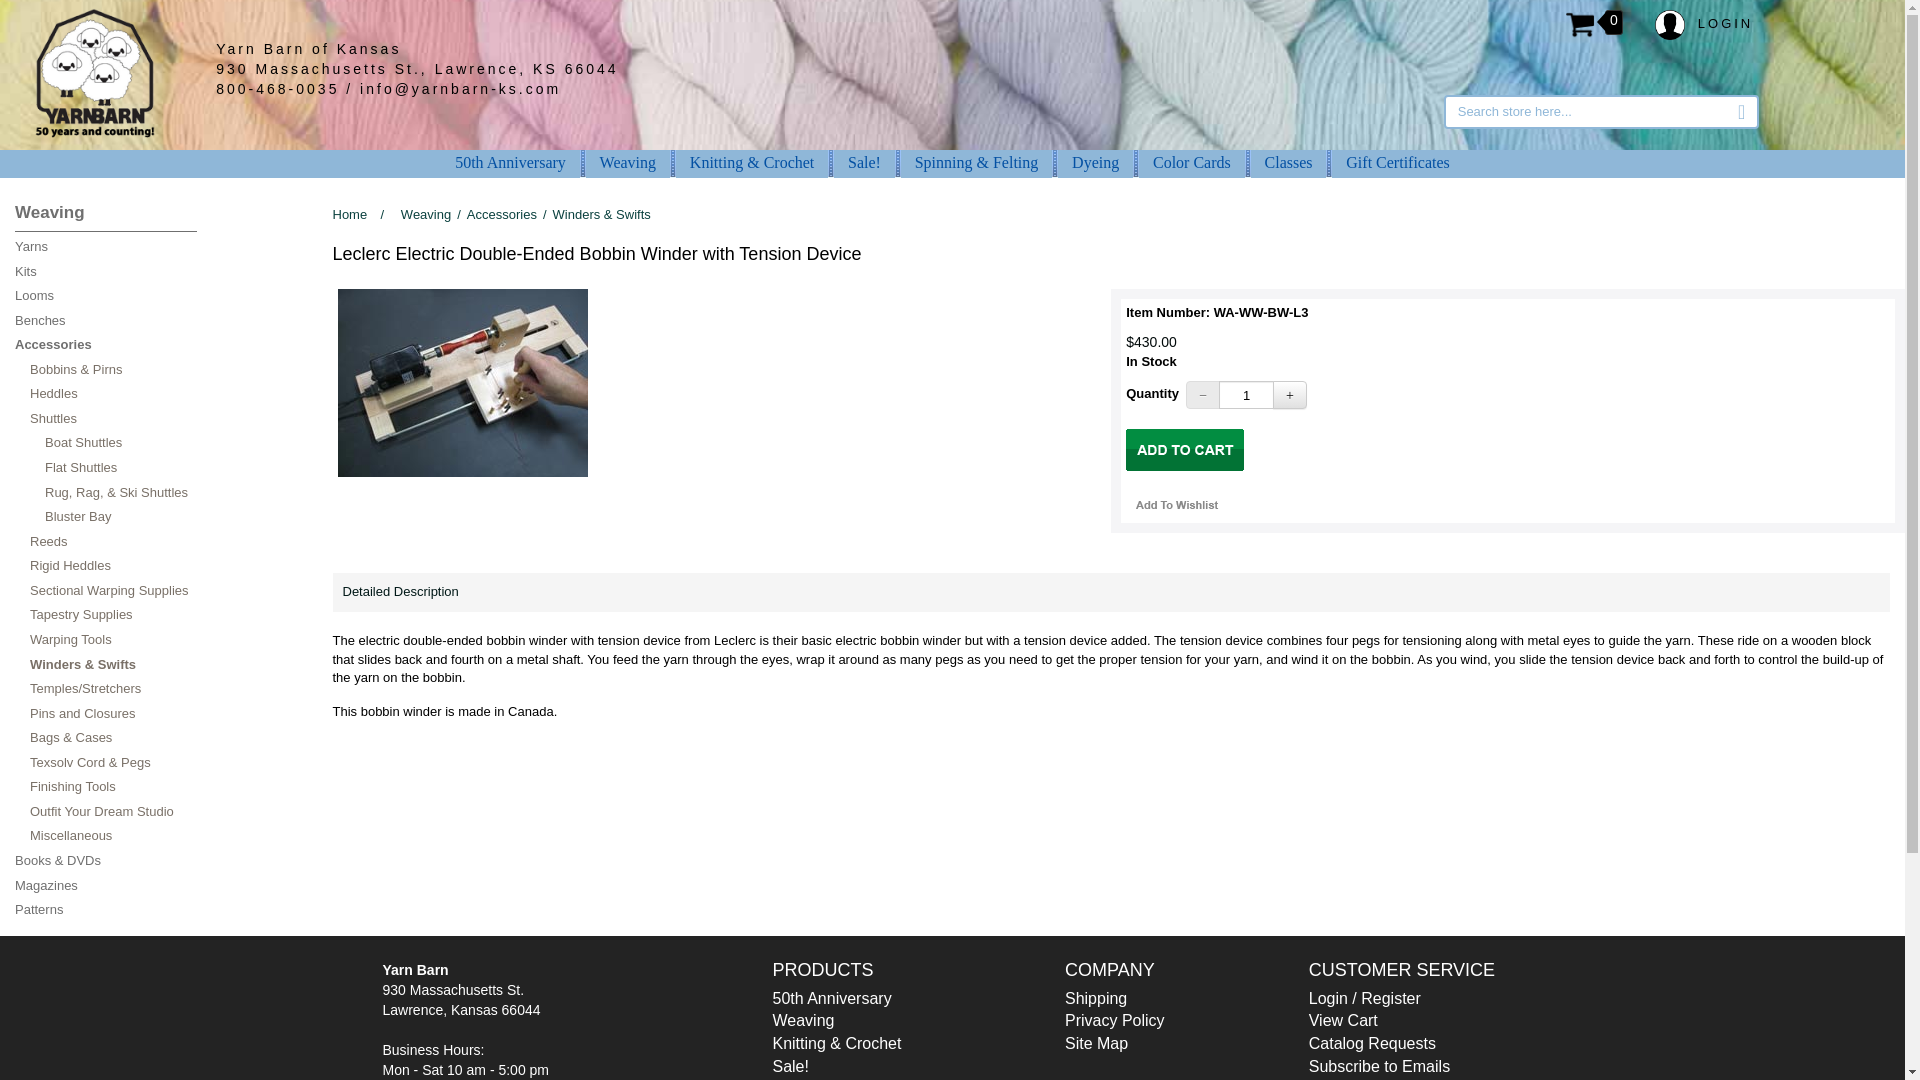 The width and height of the screenshot is (1920, 1080). Describe the element at coordinates (1246, 395) in the screenshot. I see `1` at that location.